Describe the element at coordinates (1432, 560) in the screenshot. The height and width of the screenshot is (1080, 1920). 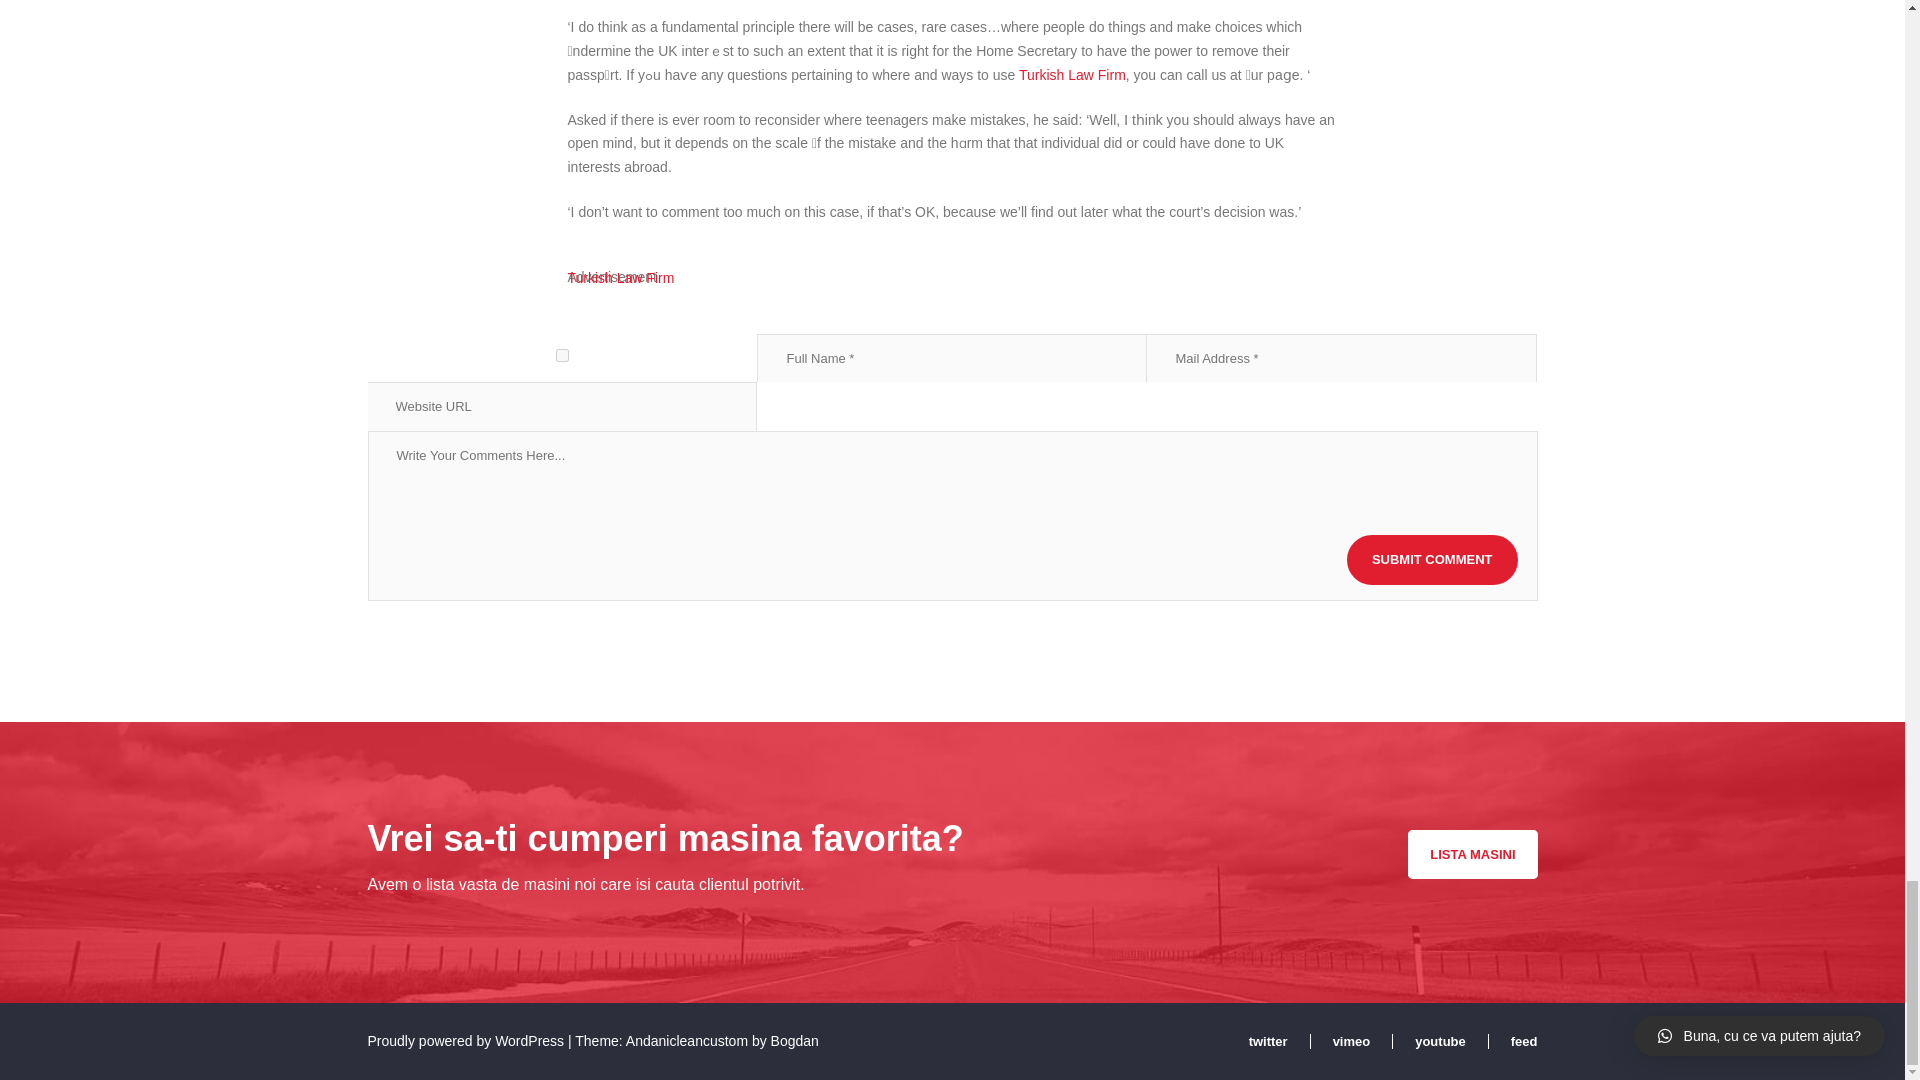
I see `Submit Comment` at that location.